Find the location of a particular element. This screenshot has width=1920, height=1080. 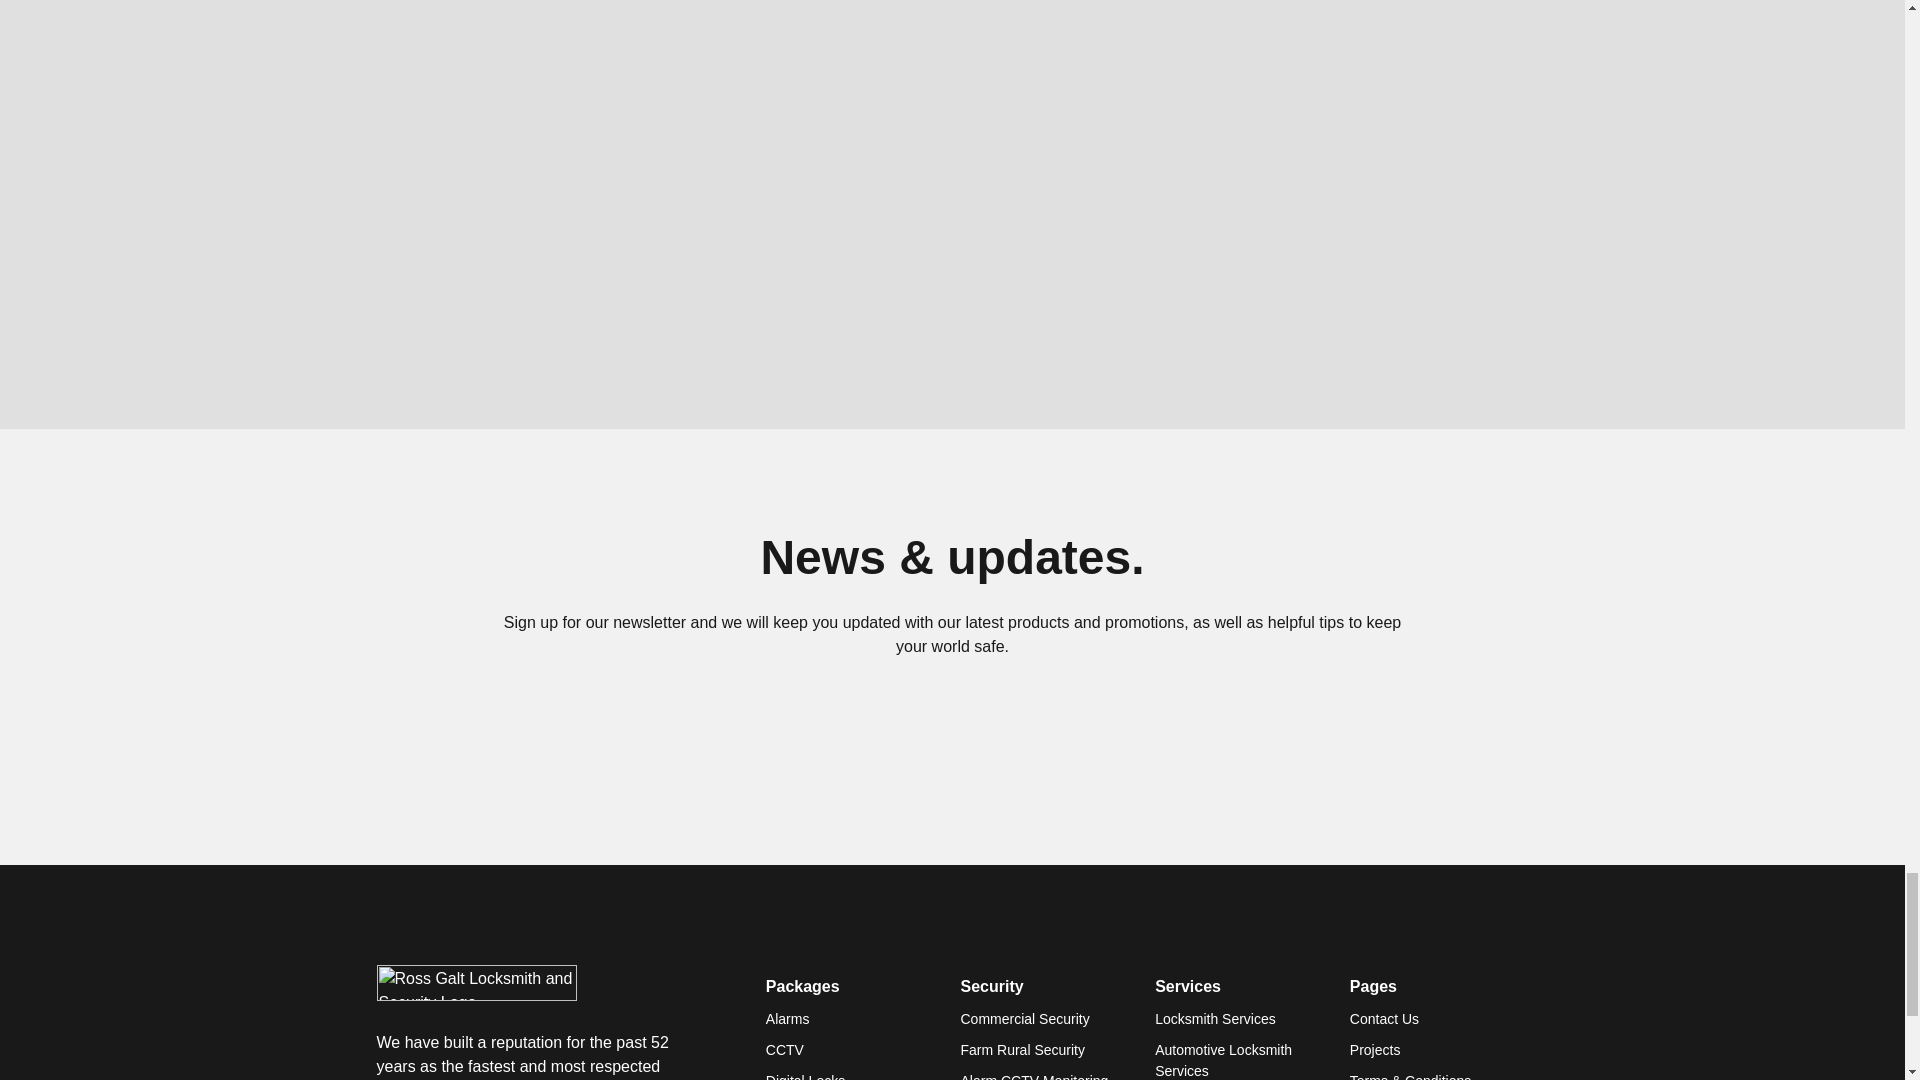

Digital Locks is located at coordinates (805, 1076).